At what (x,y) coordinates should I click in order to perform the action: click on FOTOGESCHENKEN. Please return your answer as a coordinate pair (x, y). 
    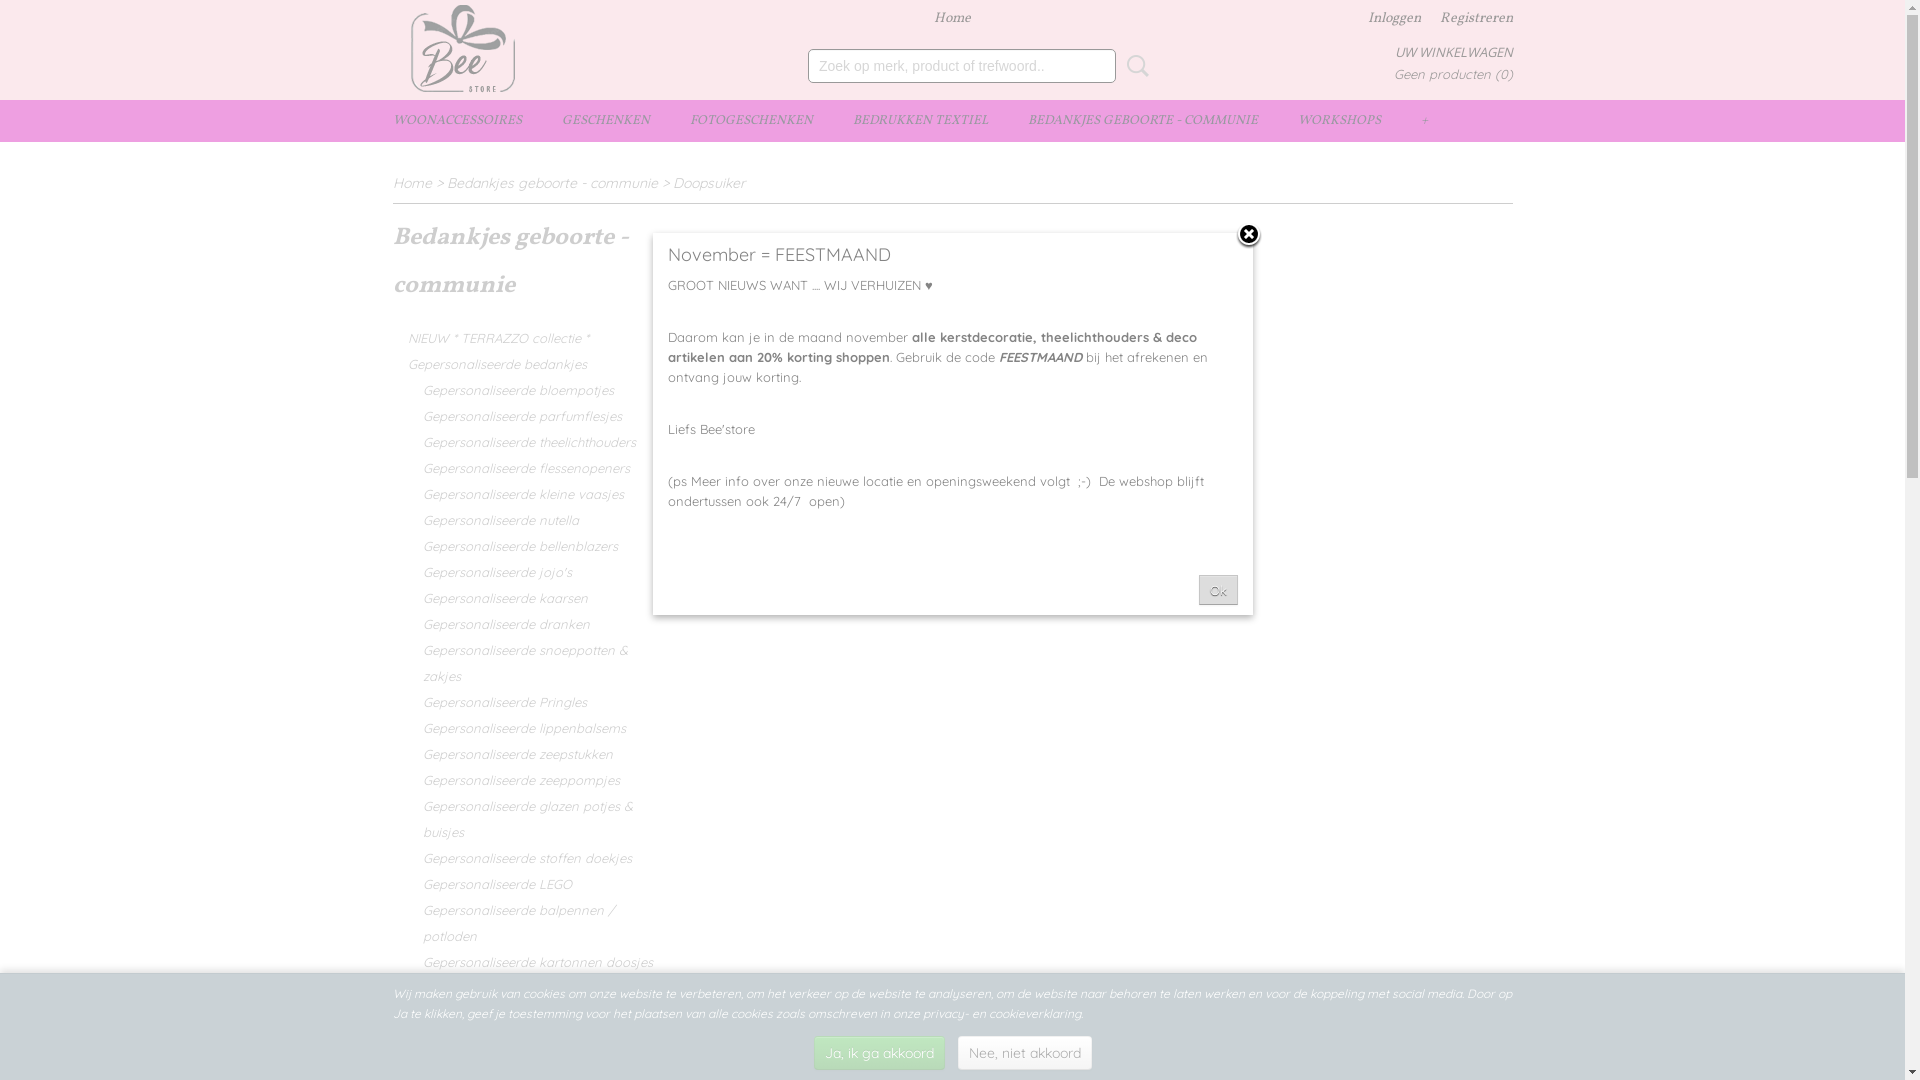
    Looking at the image, I should click on (752, 121).